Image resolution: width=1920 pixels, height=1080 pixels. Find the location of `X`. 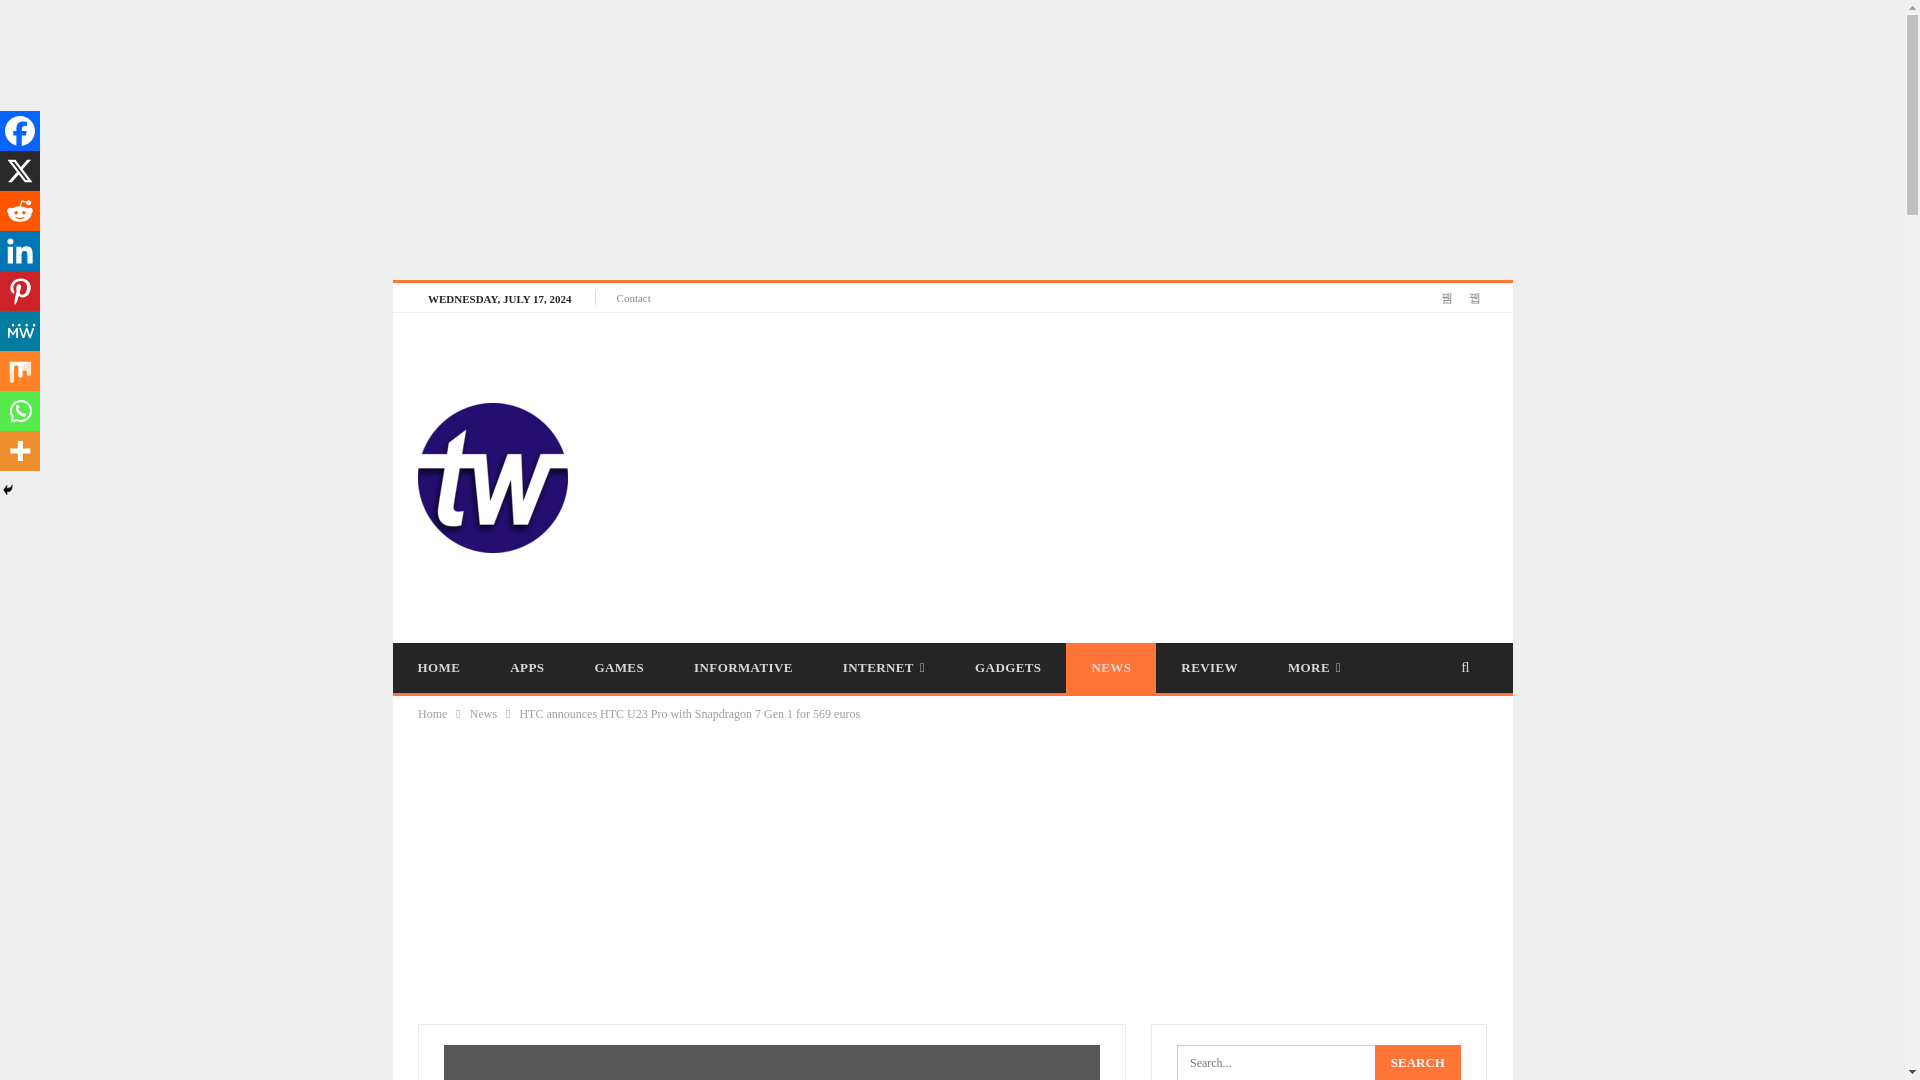

X is located at coordinates (20, 171).